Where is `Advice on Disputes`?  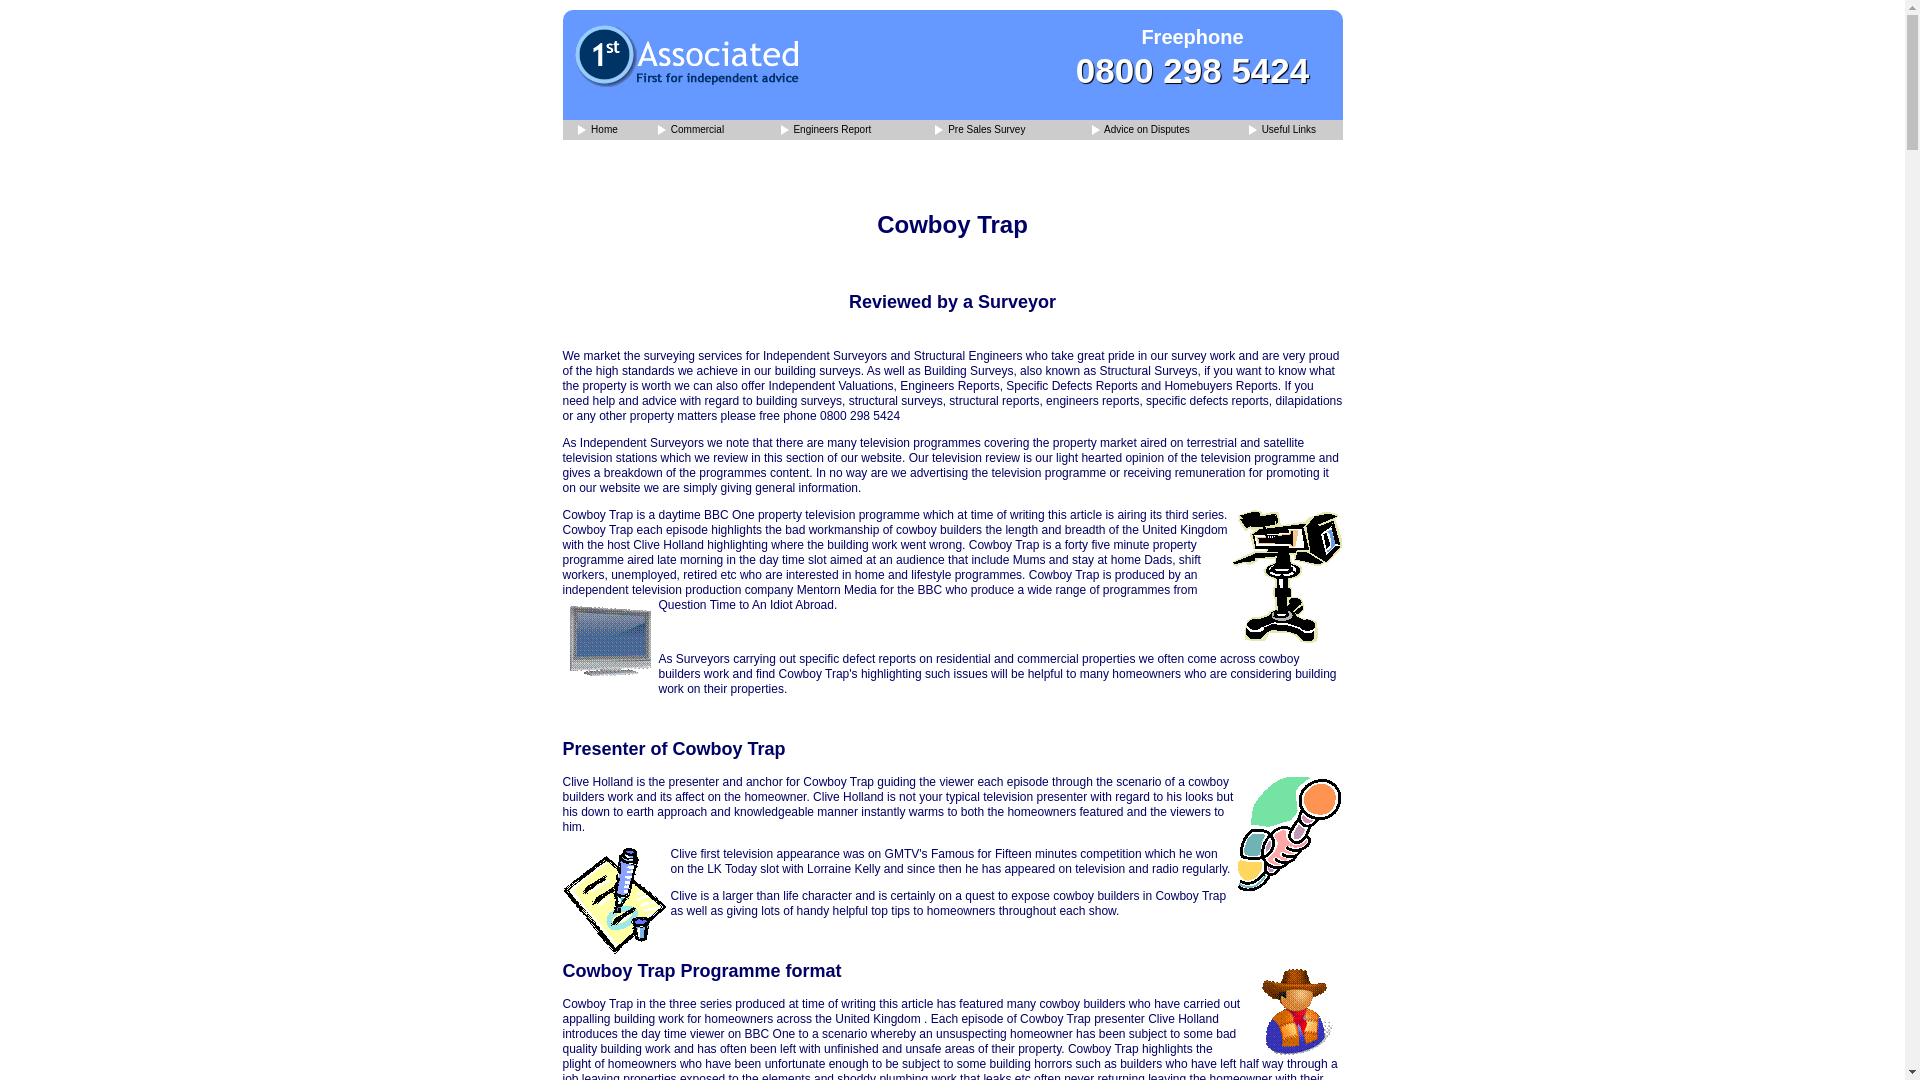
Advice on Disputes is located at coordinates (1141, 130).